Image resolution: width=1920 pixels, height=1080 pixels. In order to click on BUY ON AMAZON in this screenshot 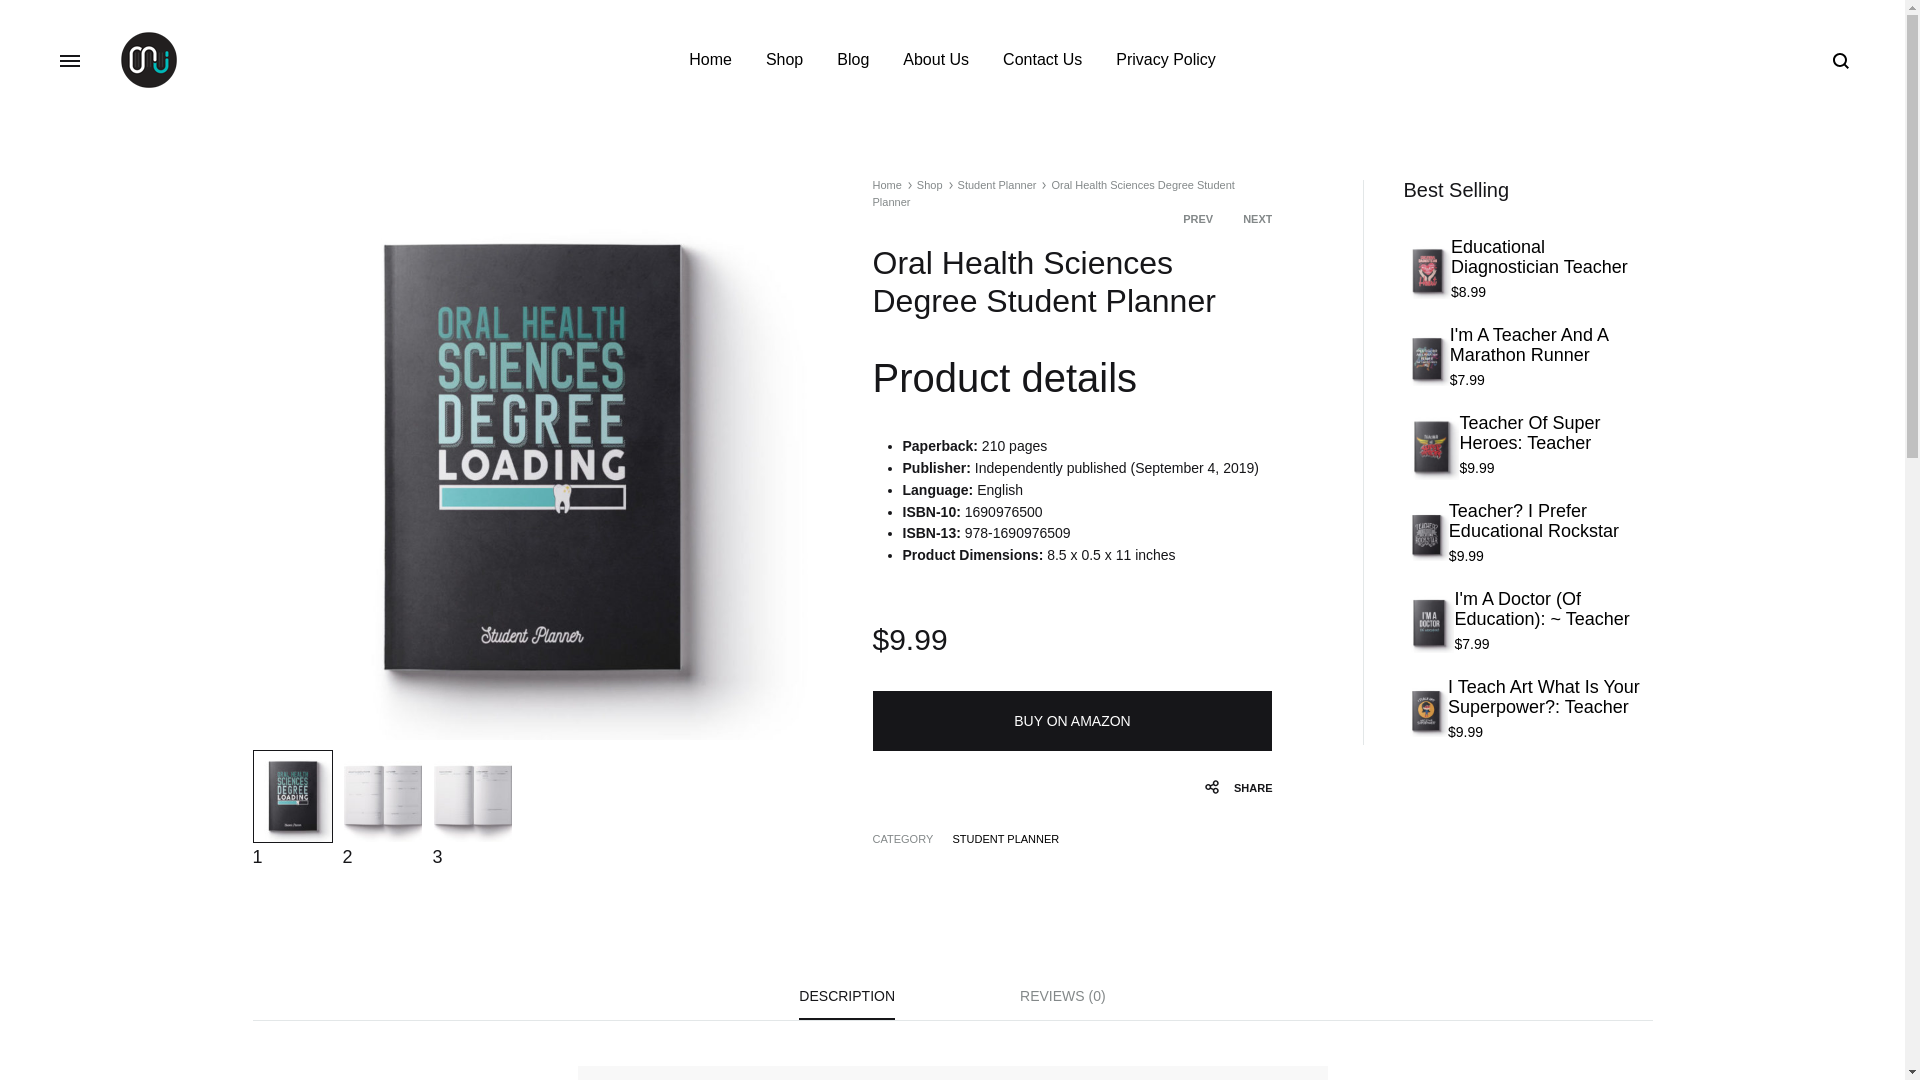, I will do `click(1071, 720)`.